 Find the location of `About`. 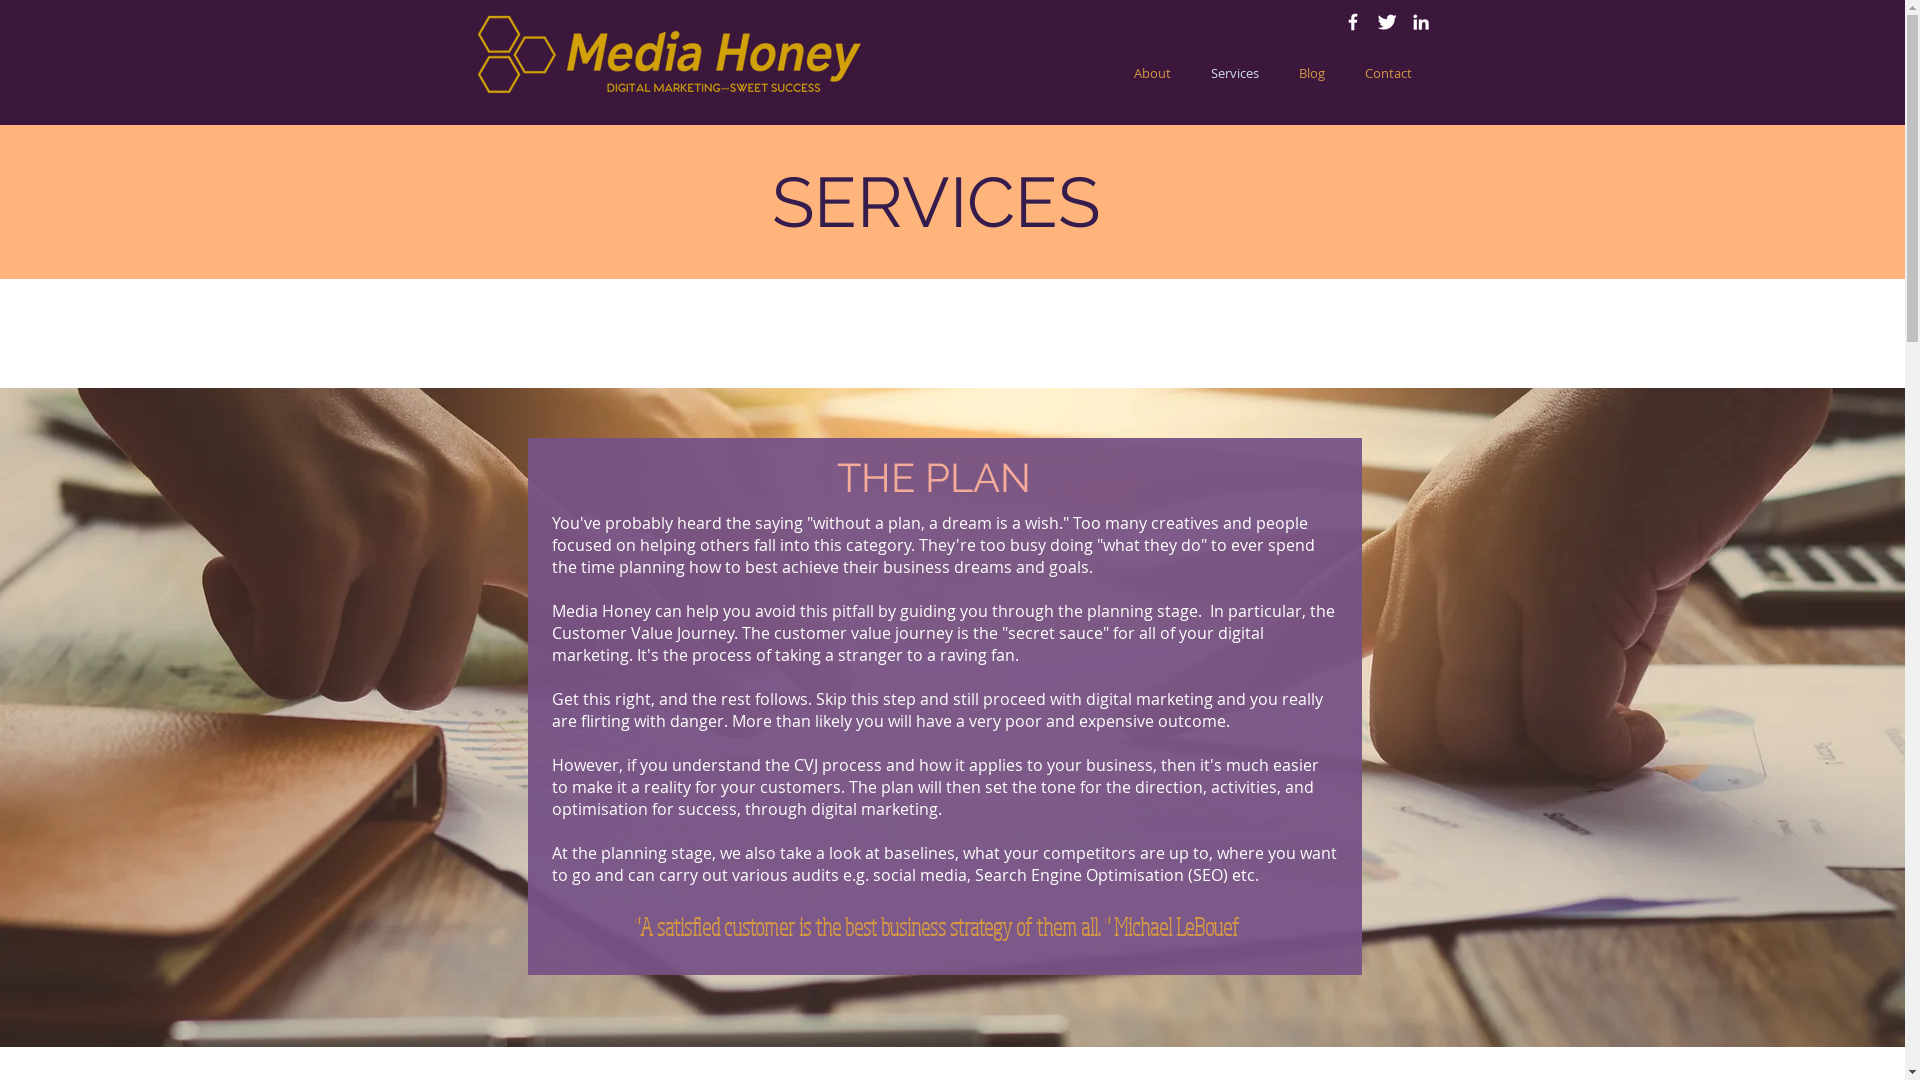

About is located at coordinates (1152, 74).